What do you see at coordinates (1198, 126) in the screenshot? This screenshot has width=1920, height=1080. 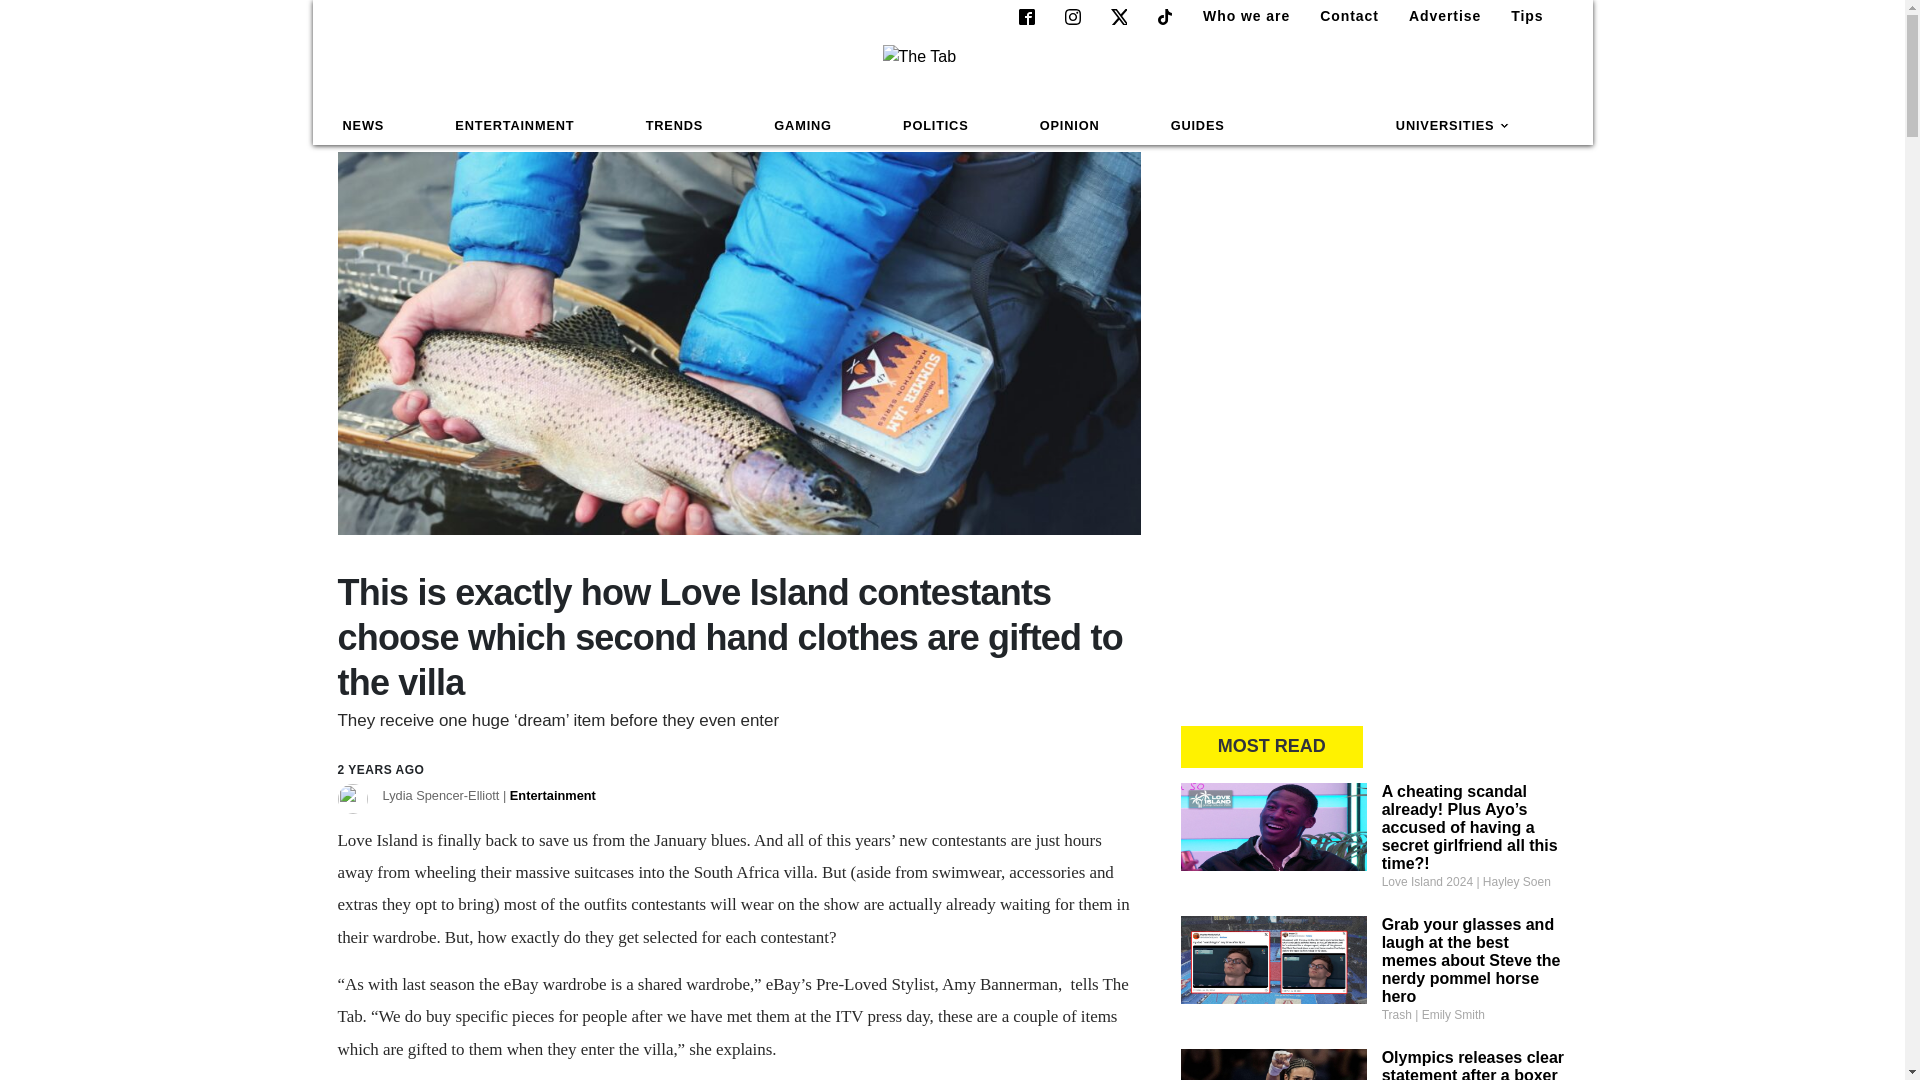 I see `GUIDES` at bounding box center [1198, 126].